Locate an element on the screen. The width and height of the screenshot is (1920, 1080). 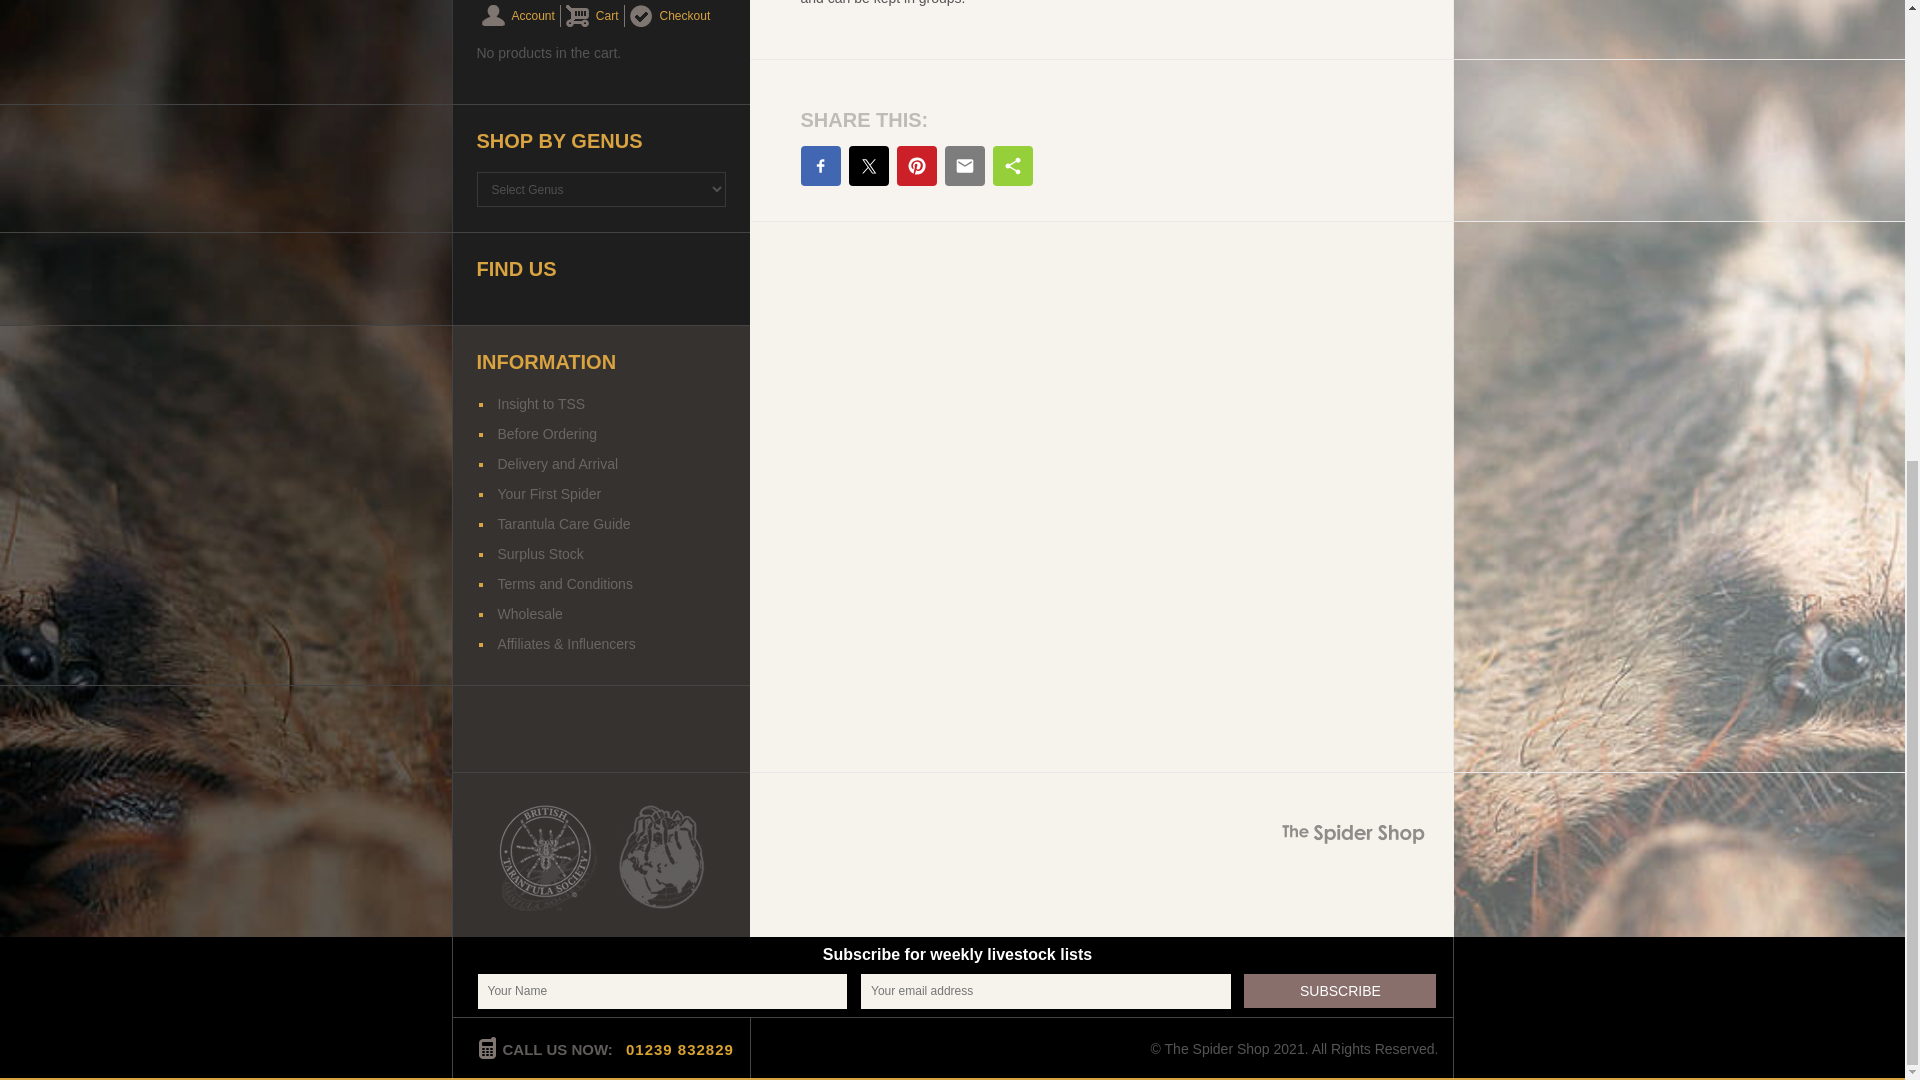
My Account is located at coordinates (518, 16).